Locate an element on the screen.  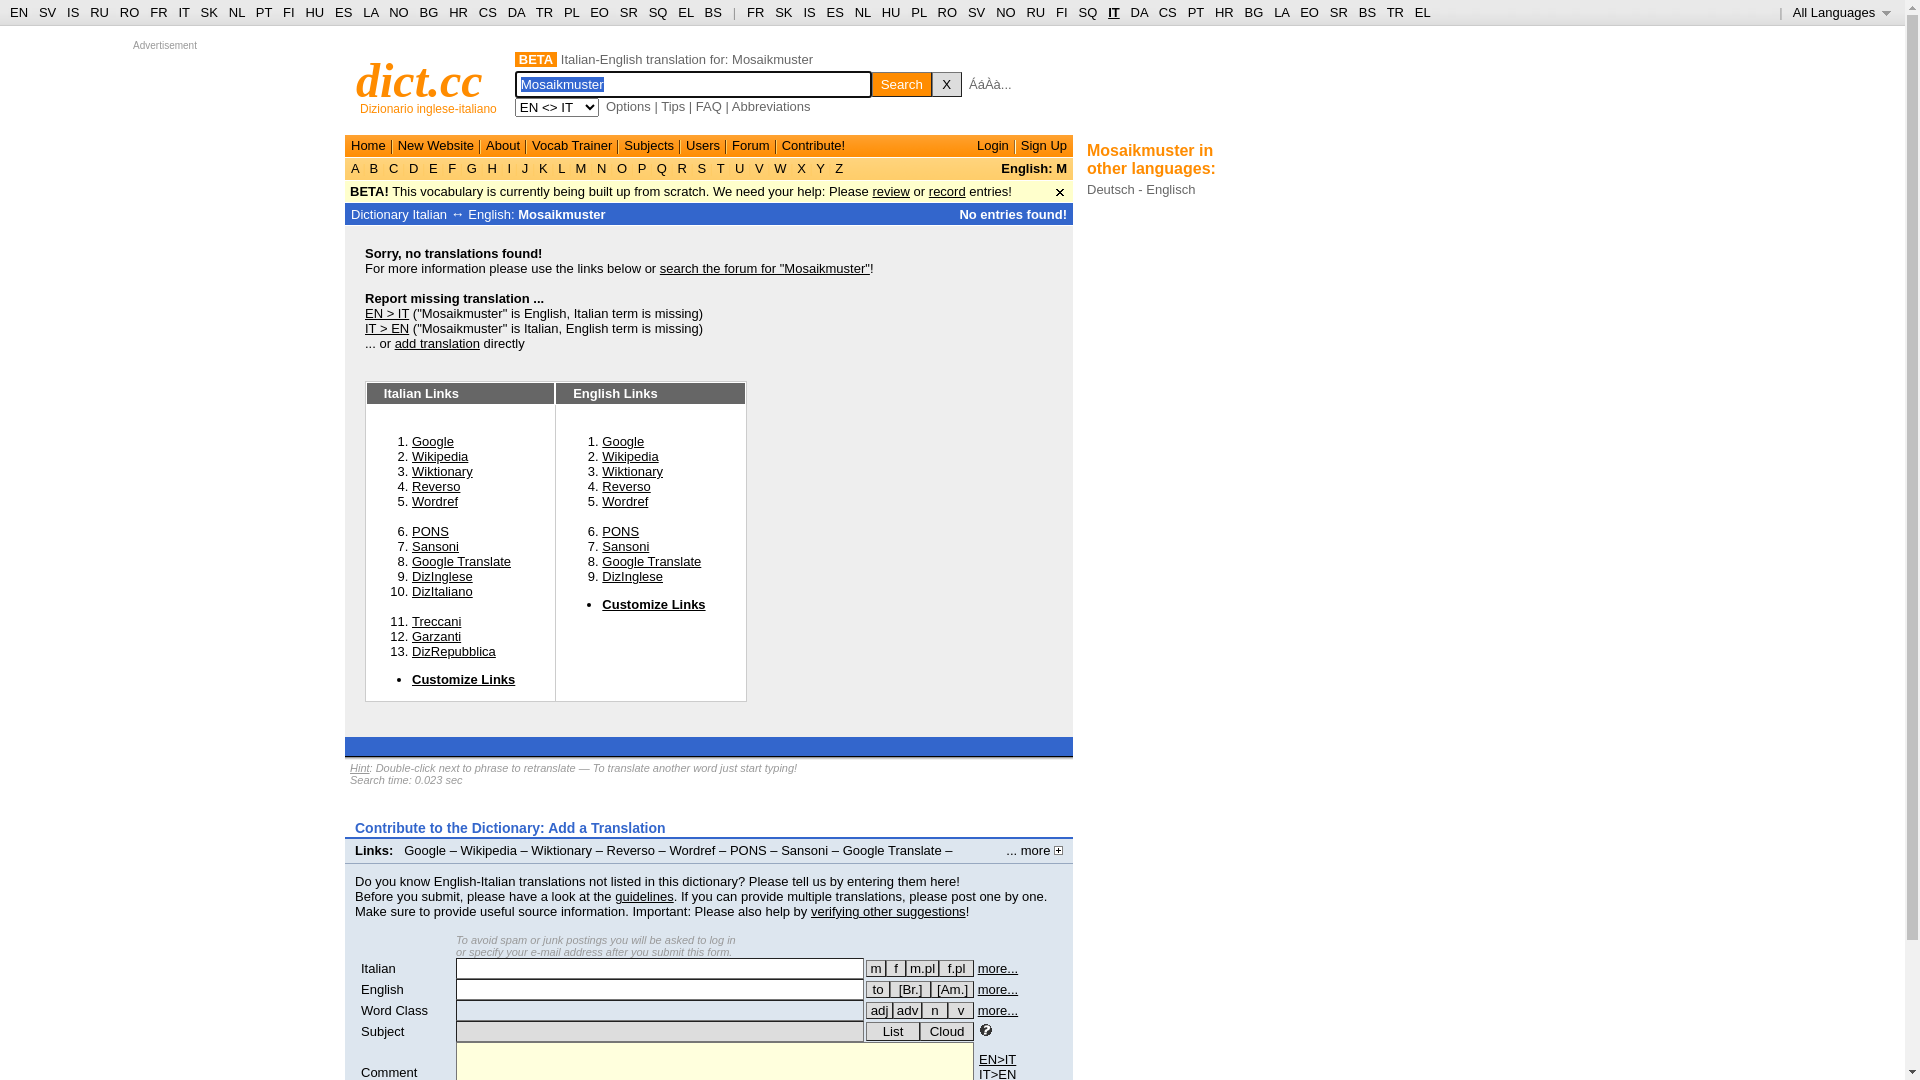
Garzanti is located at coordinates (436, 636).